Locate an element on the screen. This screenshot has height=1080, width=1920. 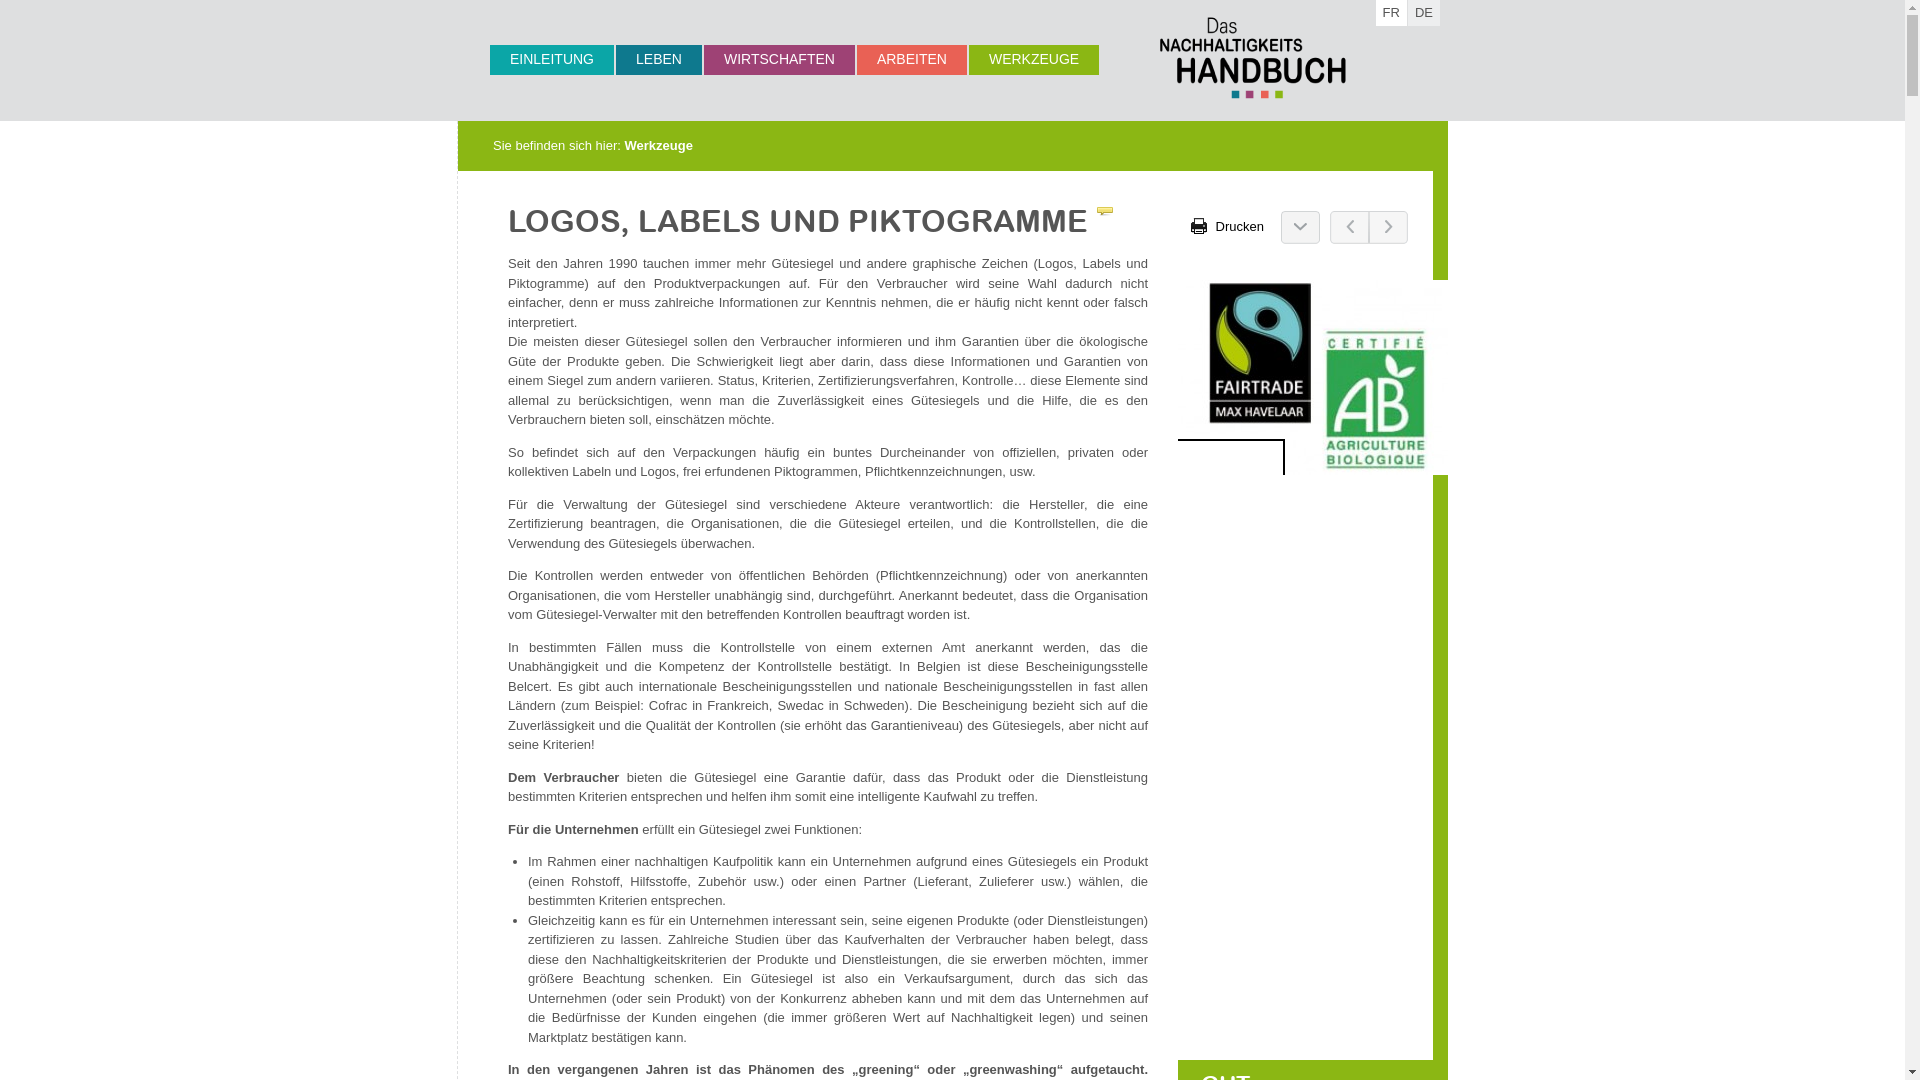
Drucken is located at coordinates (1228, 226).